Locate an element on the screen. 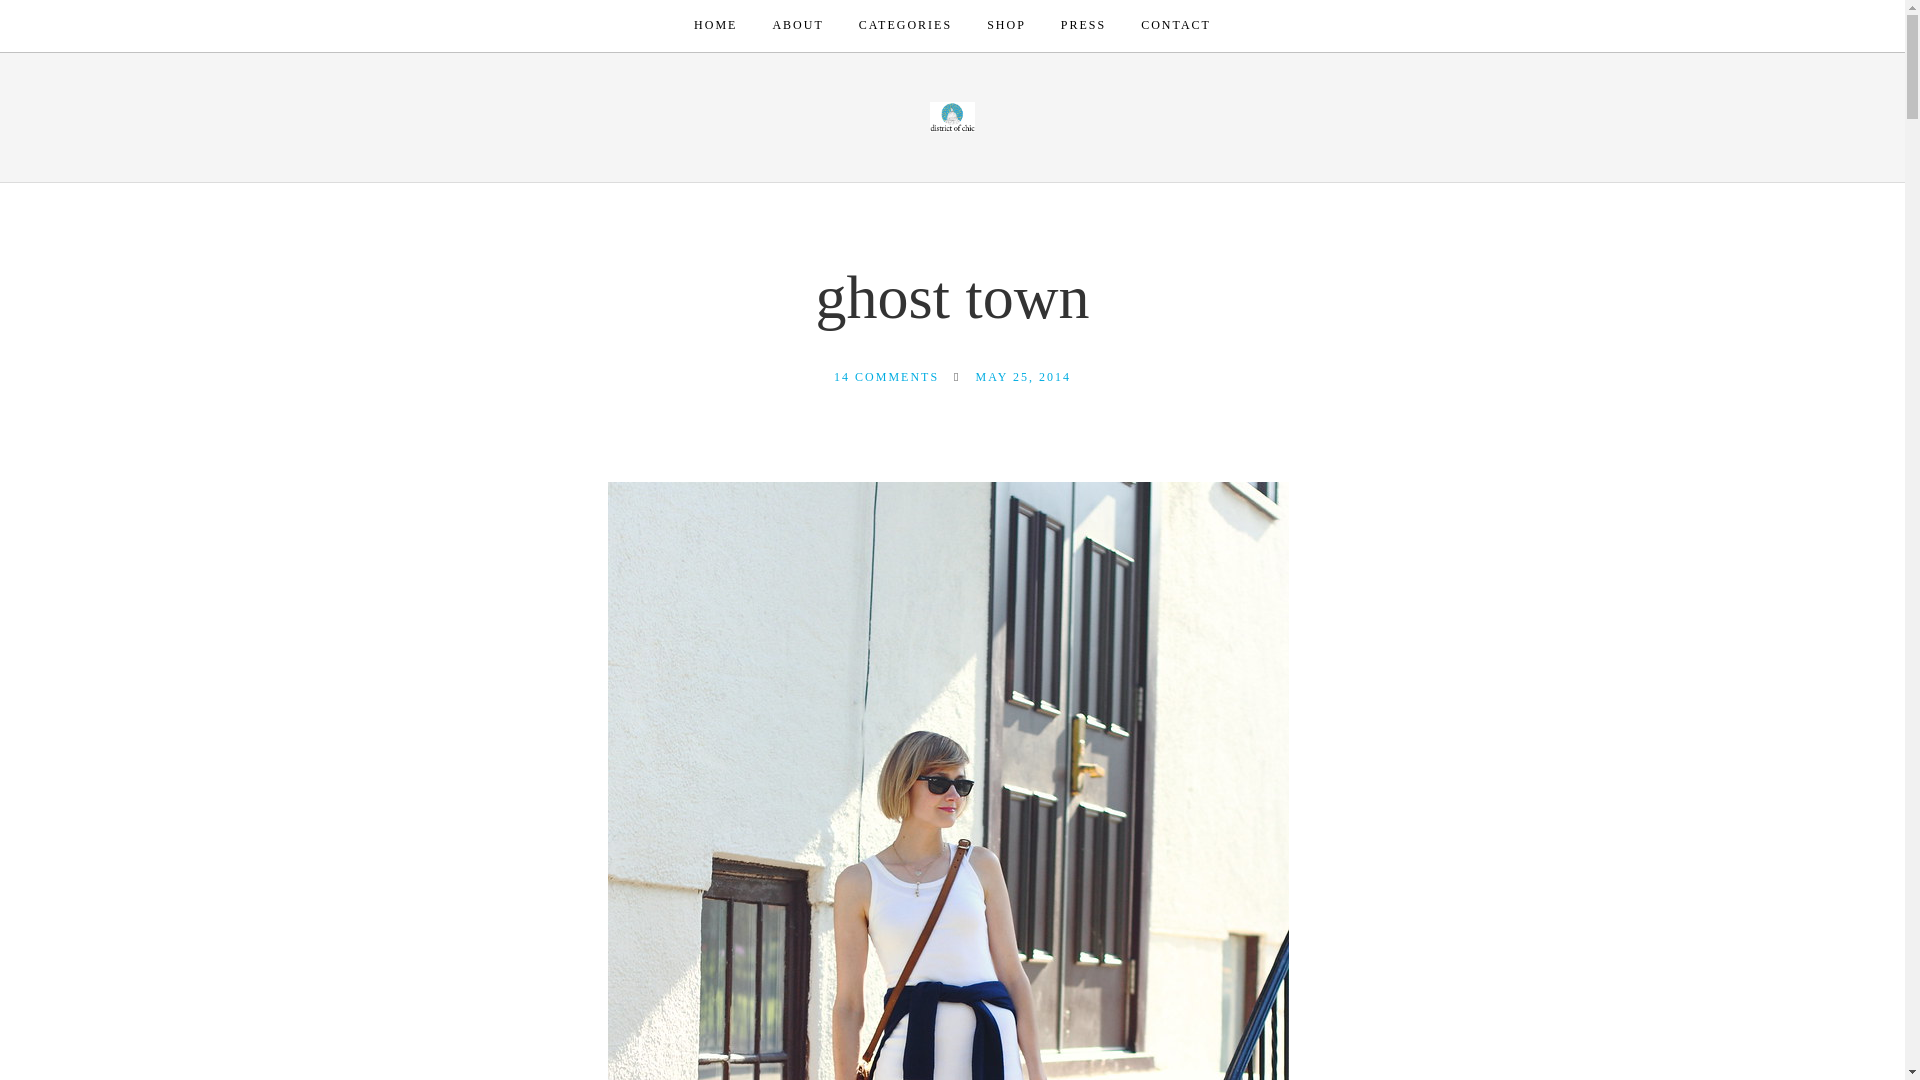 This screenshot has width=1920, height=1080. PRESS is located at coordinates (1083, 26).